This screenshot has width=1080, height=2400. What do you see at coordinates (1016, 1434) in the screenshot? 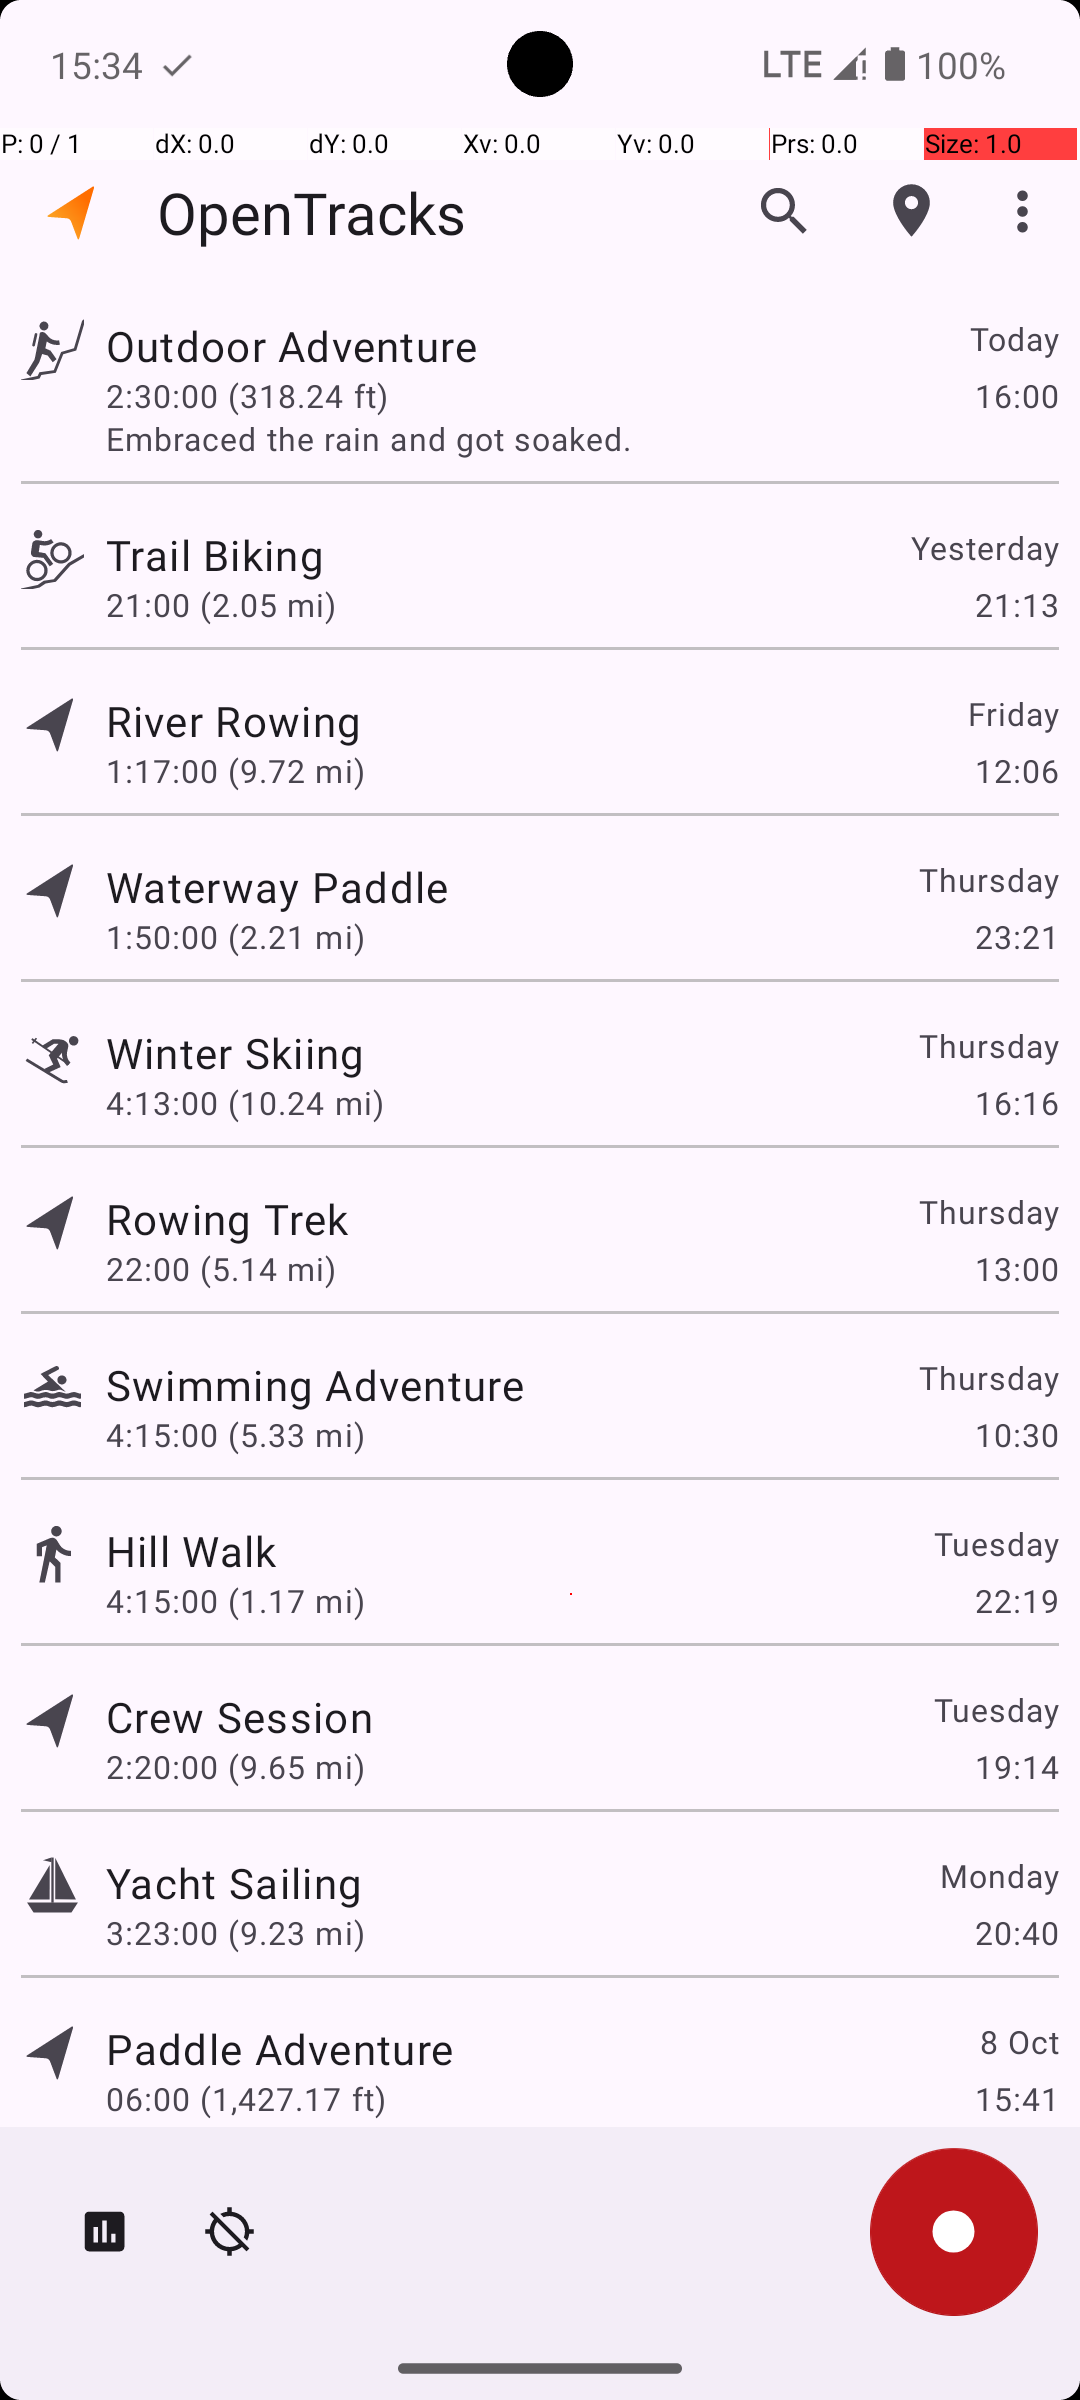
I see `10:30` at bounding box center [1016, 1434].